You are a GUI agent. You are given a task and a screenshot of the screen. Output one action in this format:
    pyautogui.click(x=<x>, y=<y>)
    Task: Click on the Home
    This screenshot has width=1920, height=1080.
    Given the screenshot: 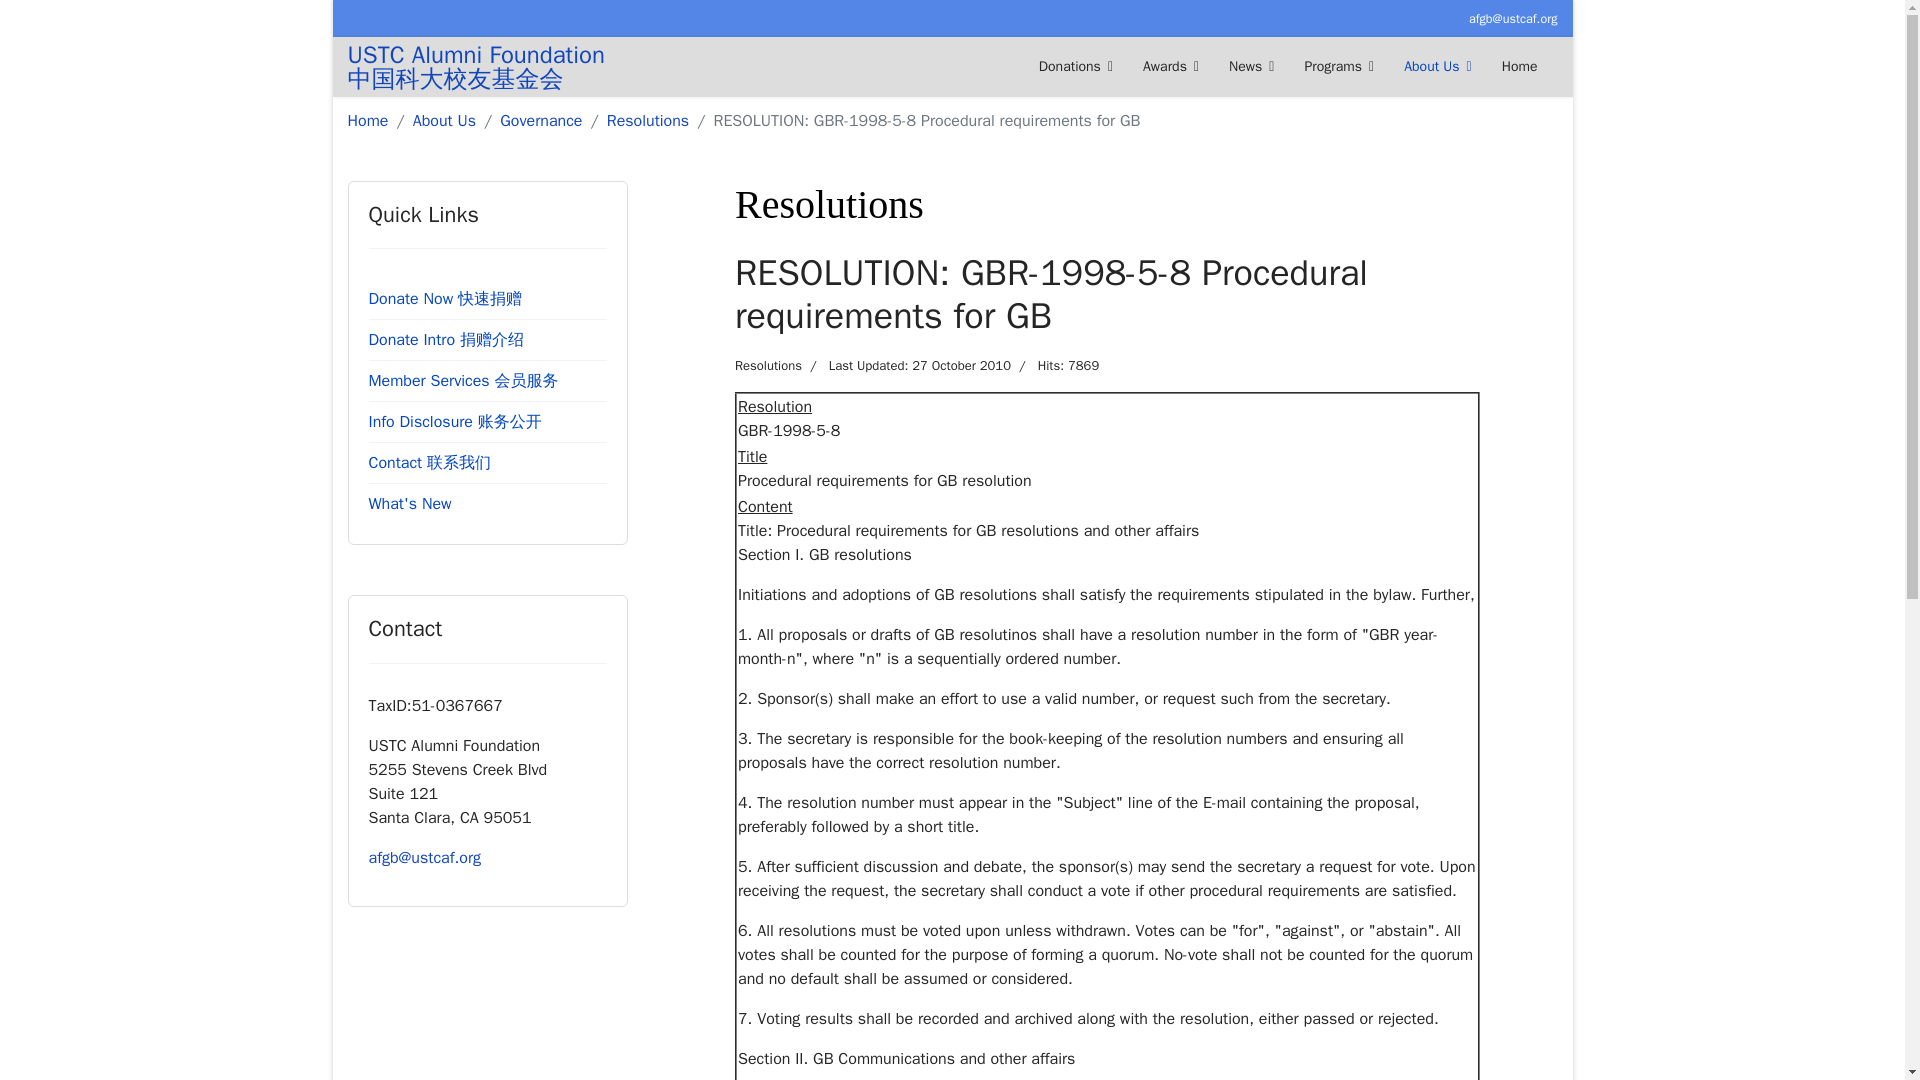 What is the action you would take?
    pyautogui.click(x=1520, y=66)
    